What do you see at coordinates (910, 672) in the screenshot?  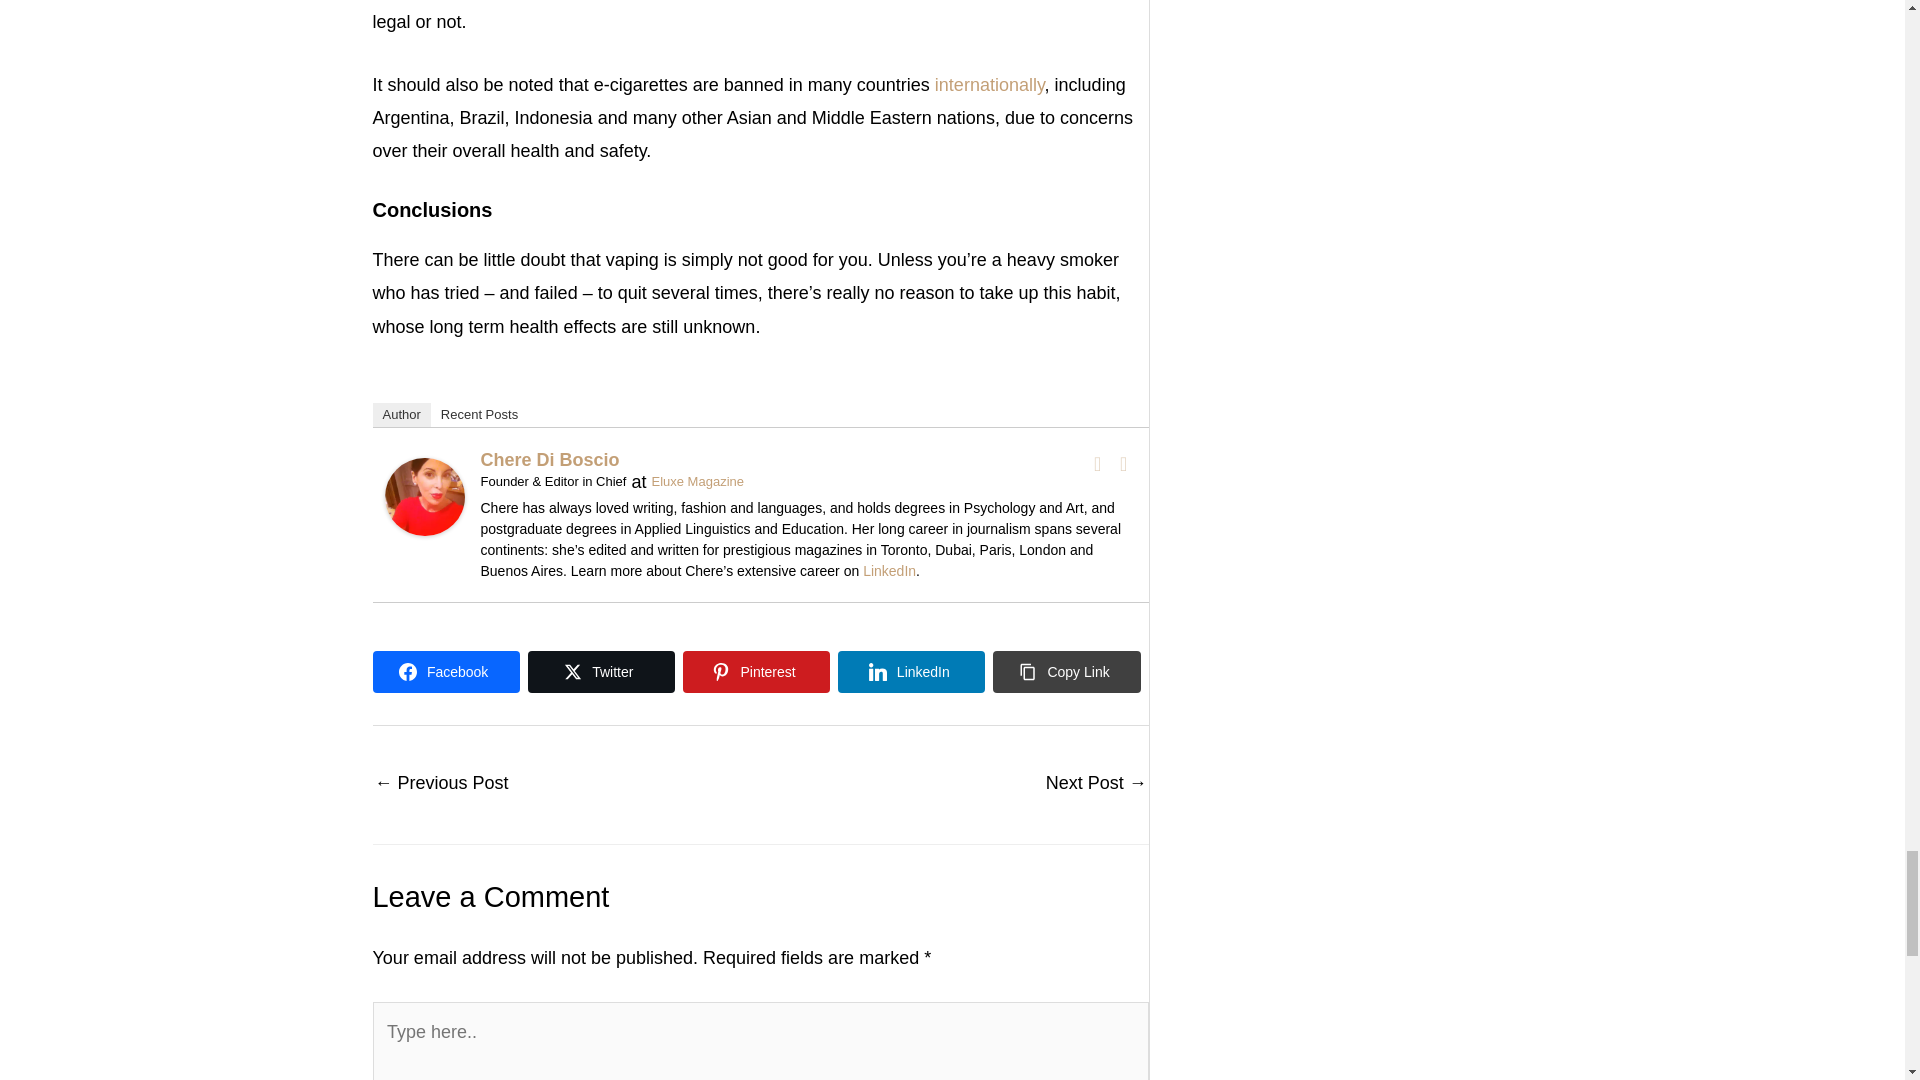 I see `Share on LinkedIn` at bounding box center [910, 672].